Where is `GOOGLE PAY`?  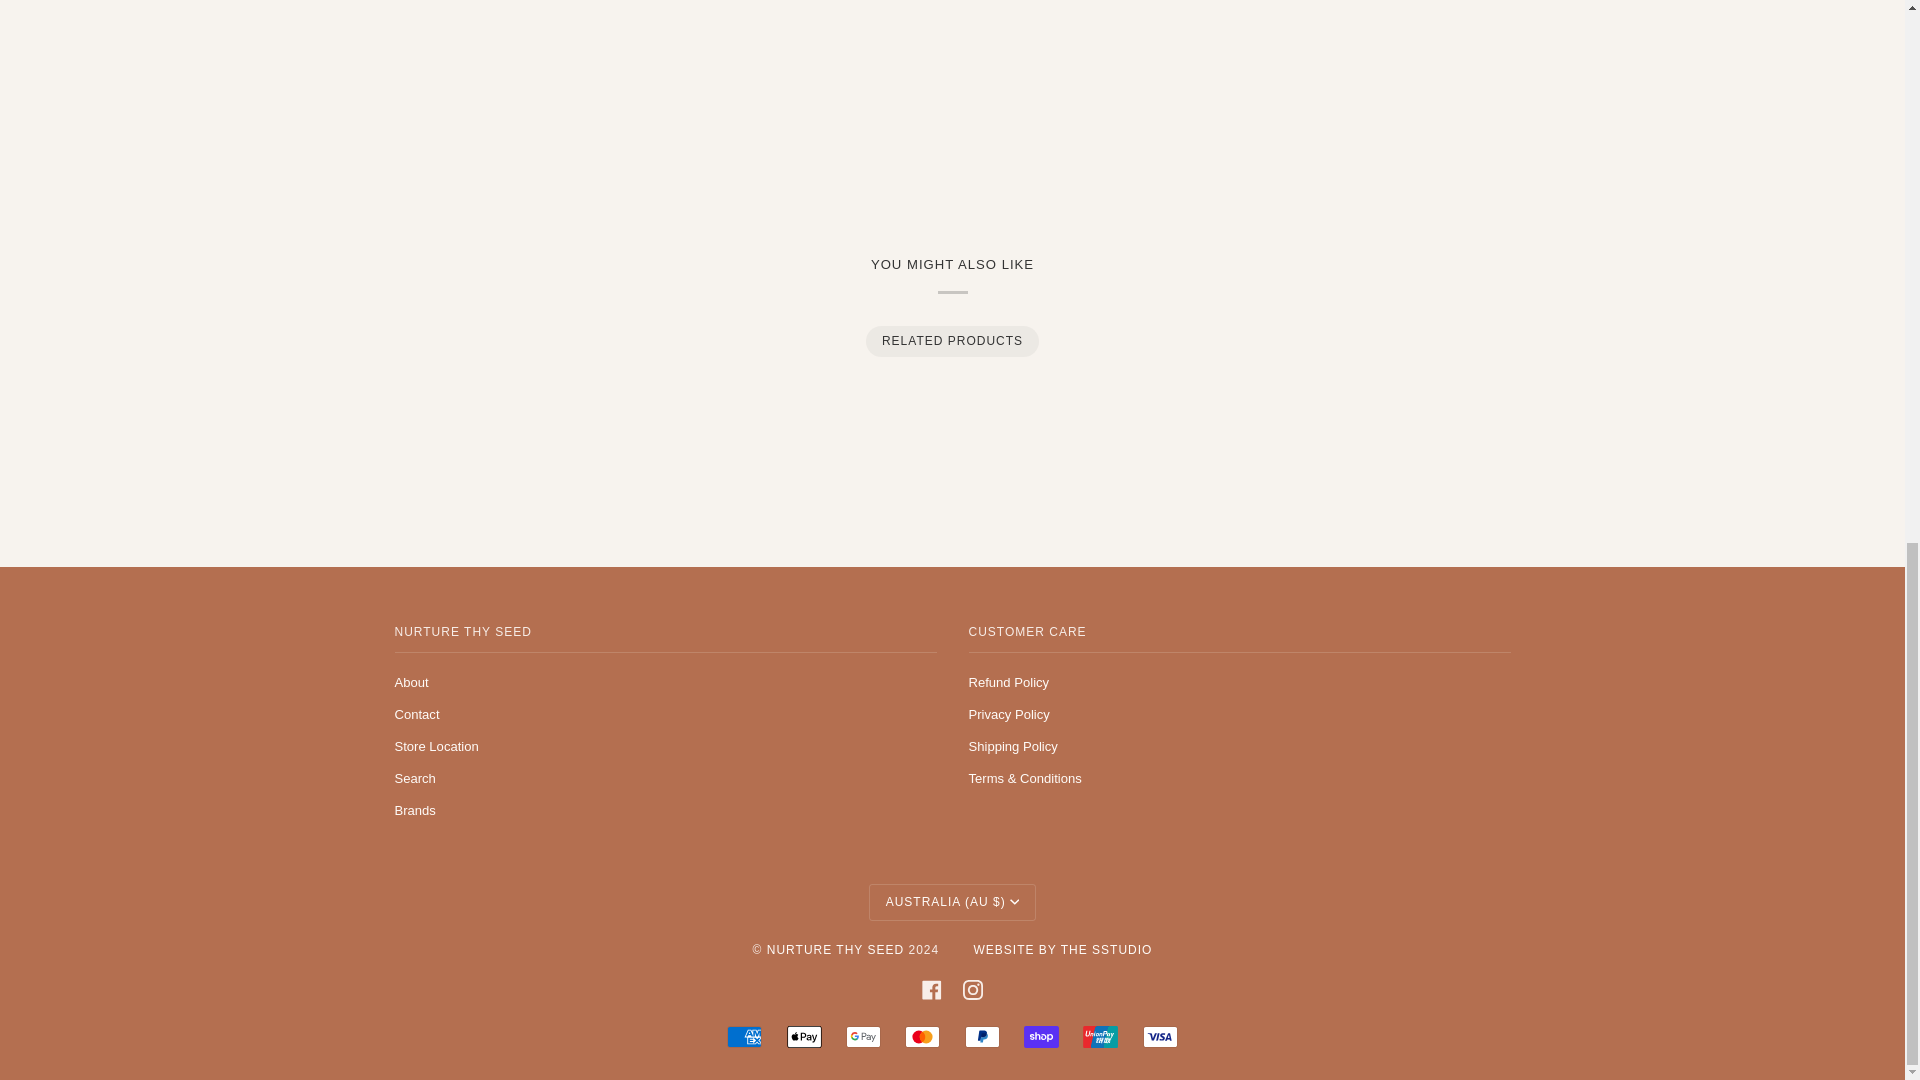
GOOGLE PAY is located at coordinates (864, 1036).